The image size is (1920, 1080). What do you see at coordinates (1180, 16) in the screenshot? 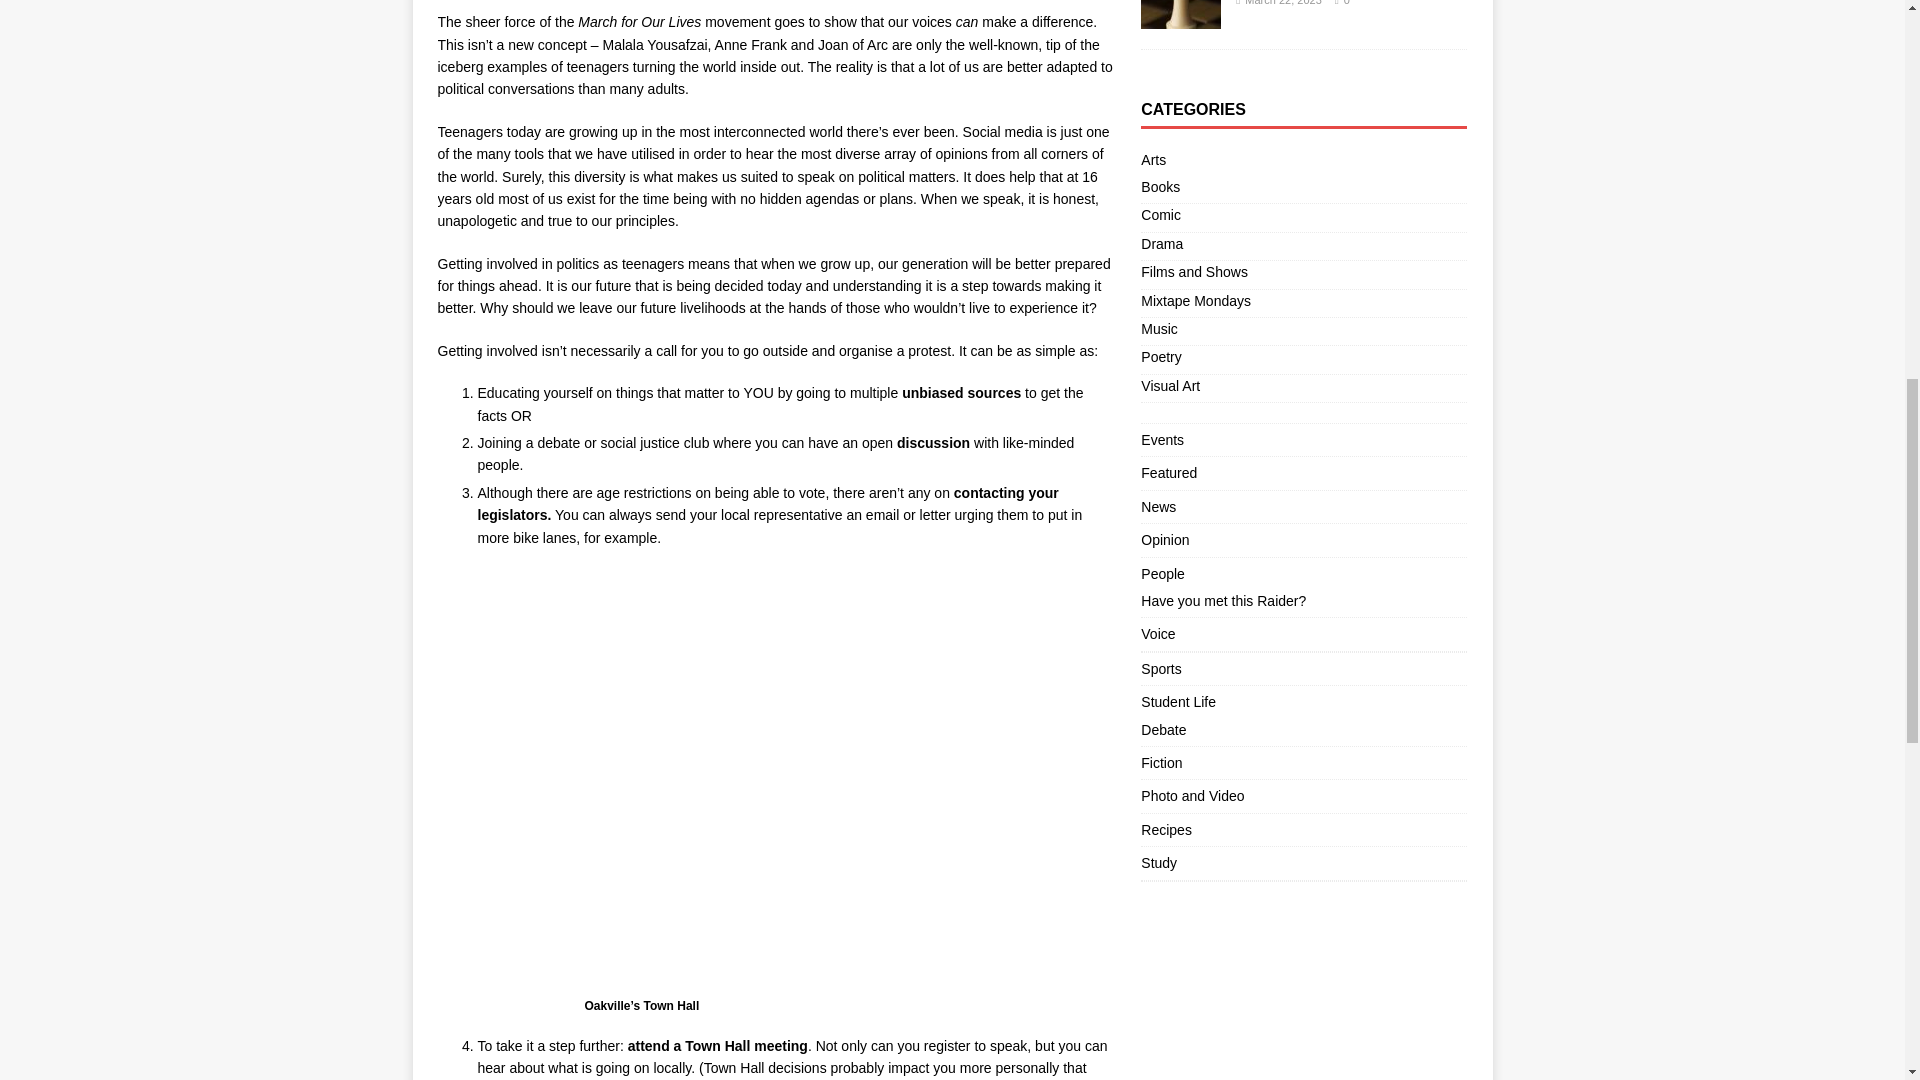
I see `A Board Missing Queens` at bounding box center [1180, 16].